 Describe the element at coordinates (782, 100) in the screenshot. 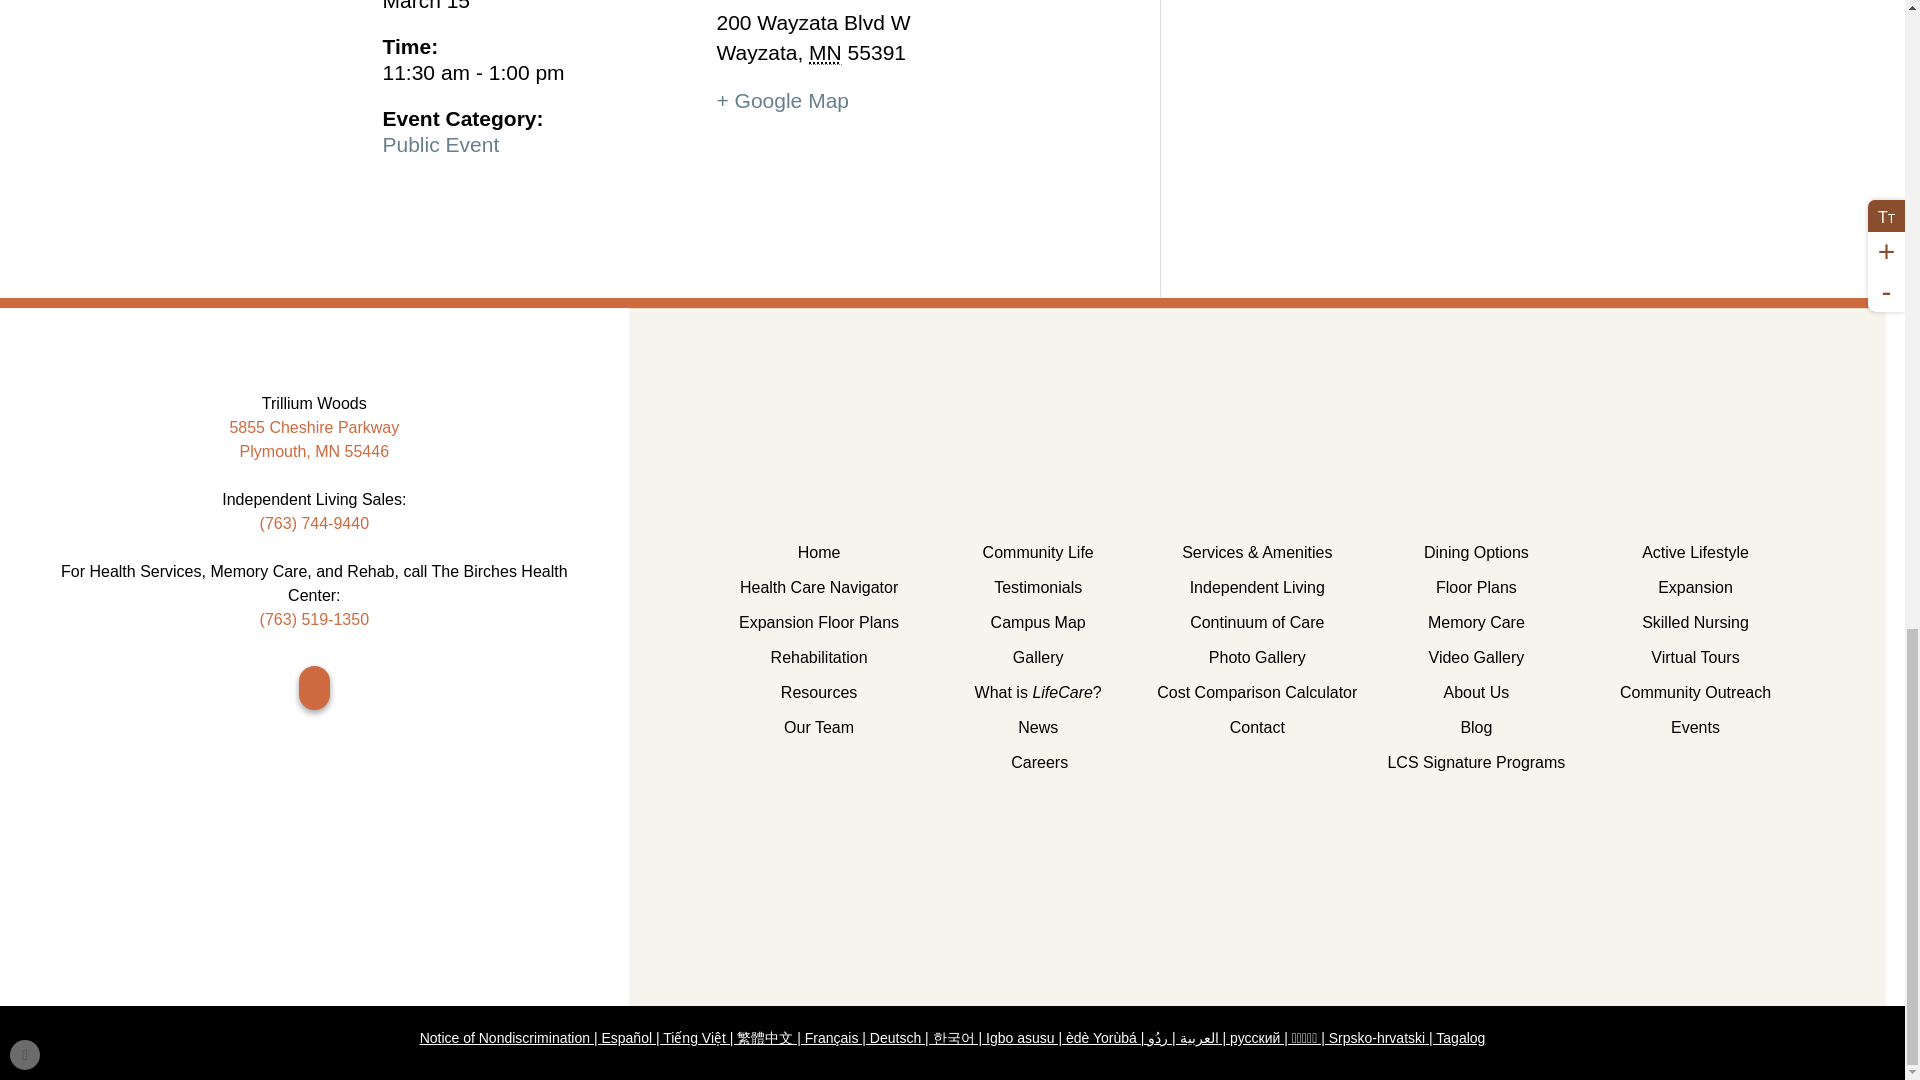

I see `Click to view a Google Map` at that location.